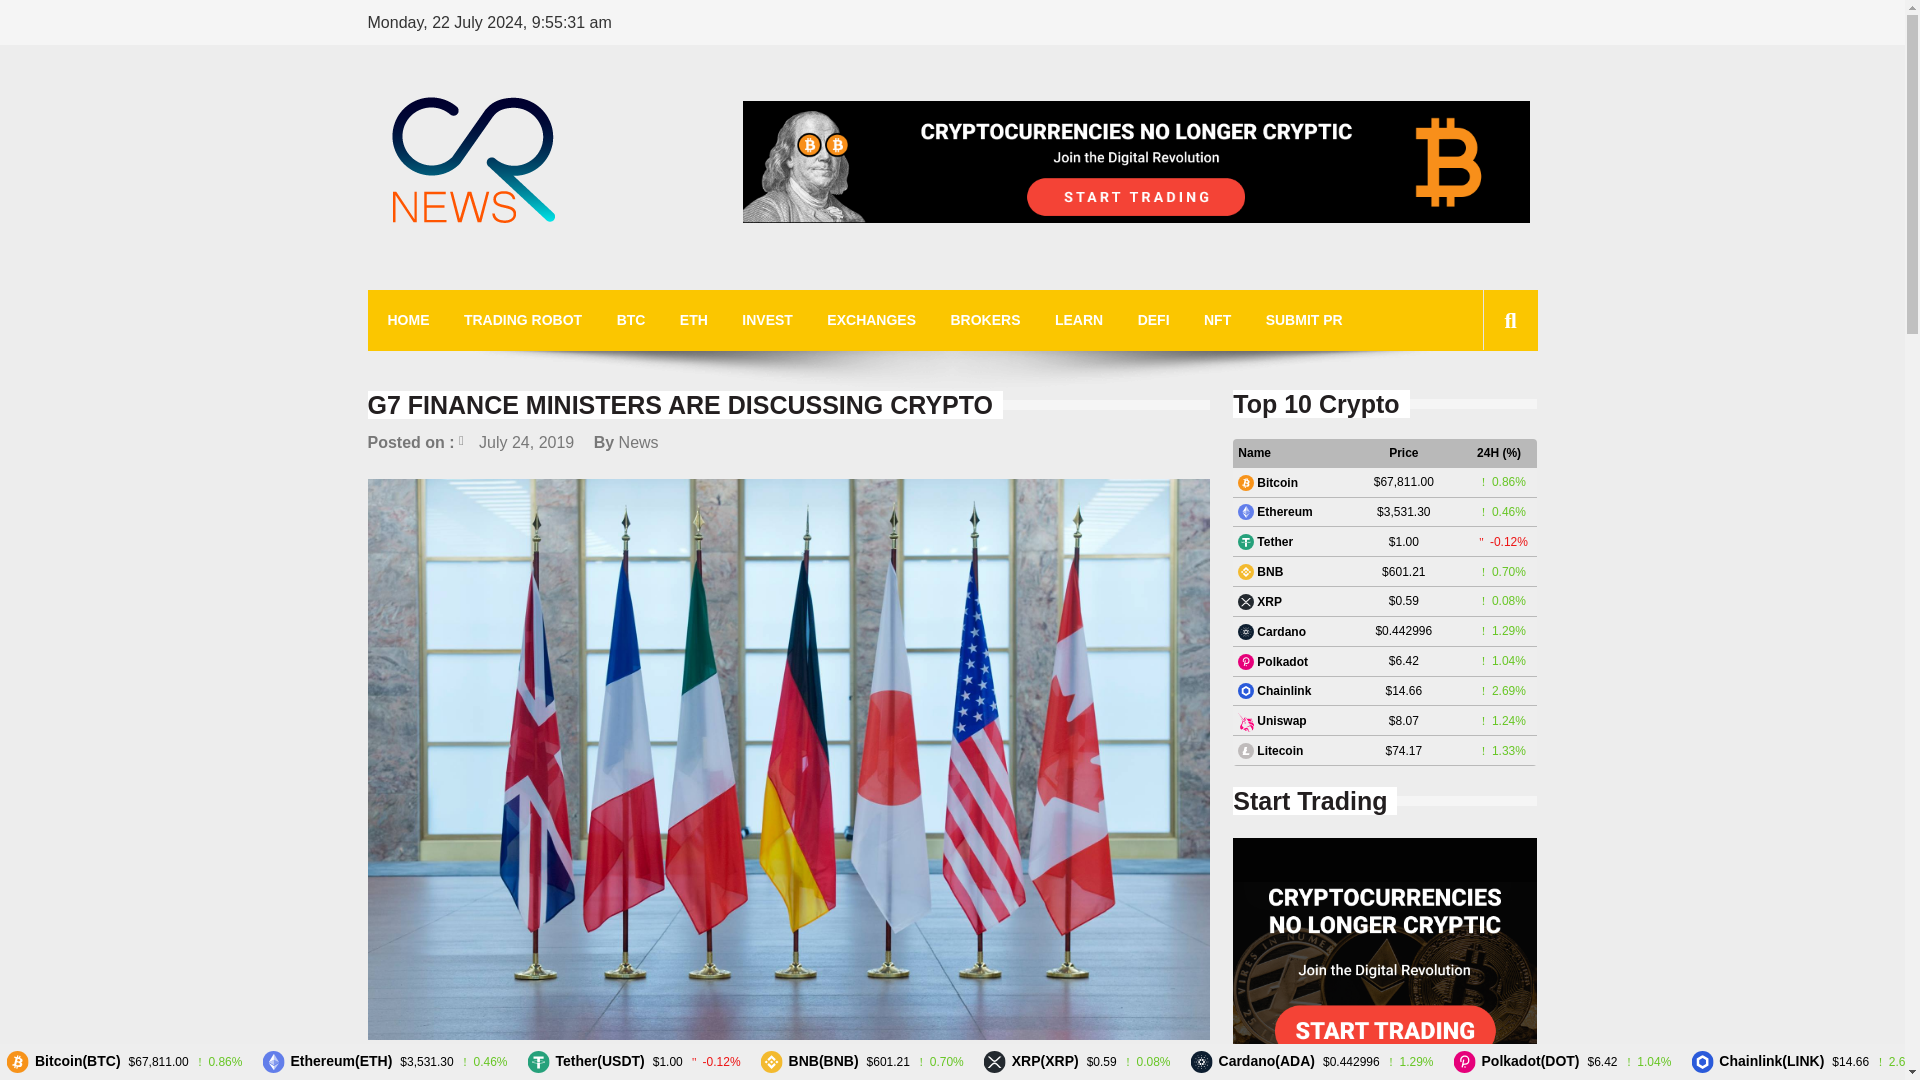 Image resolution: width=1920 pixels, height=1080 pixels. Describe the element at coordinates (1384, 959) in the screenshot. I see `Trading Robot Review` at that location.